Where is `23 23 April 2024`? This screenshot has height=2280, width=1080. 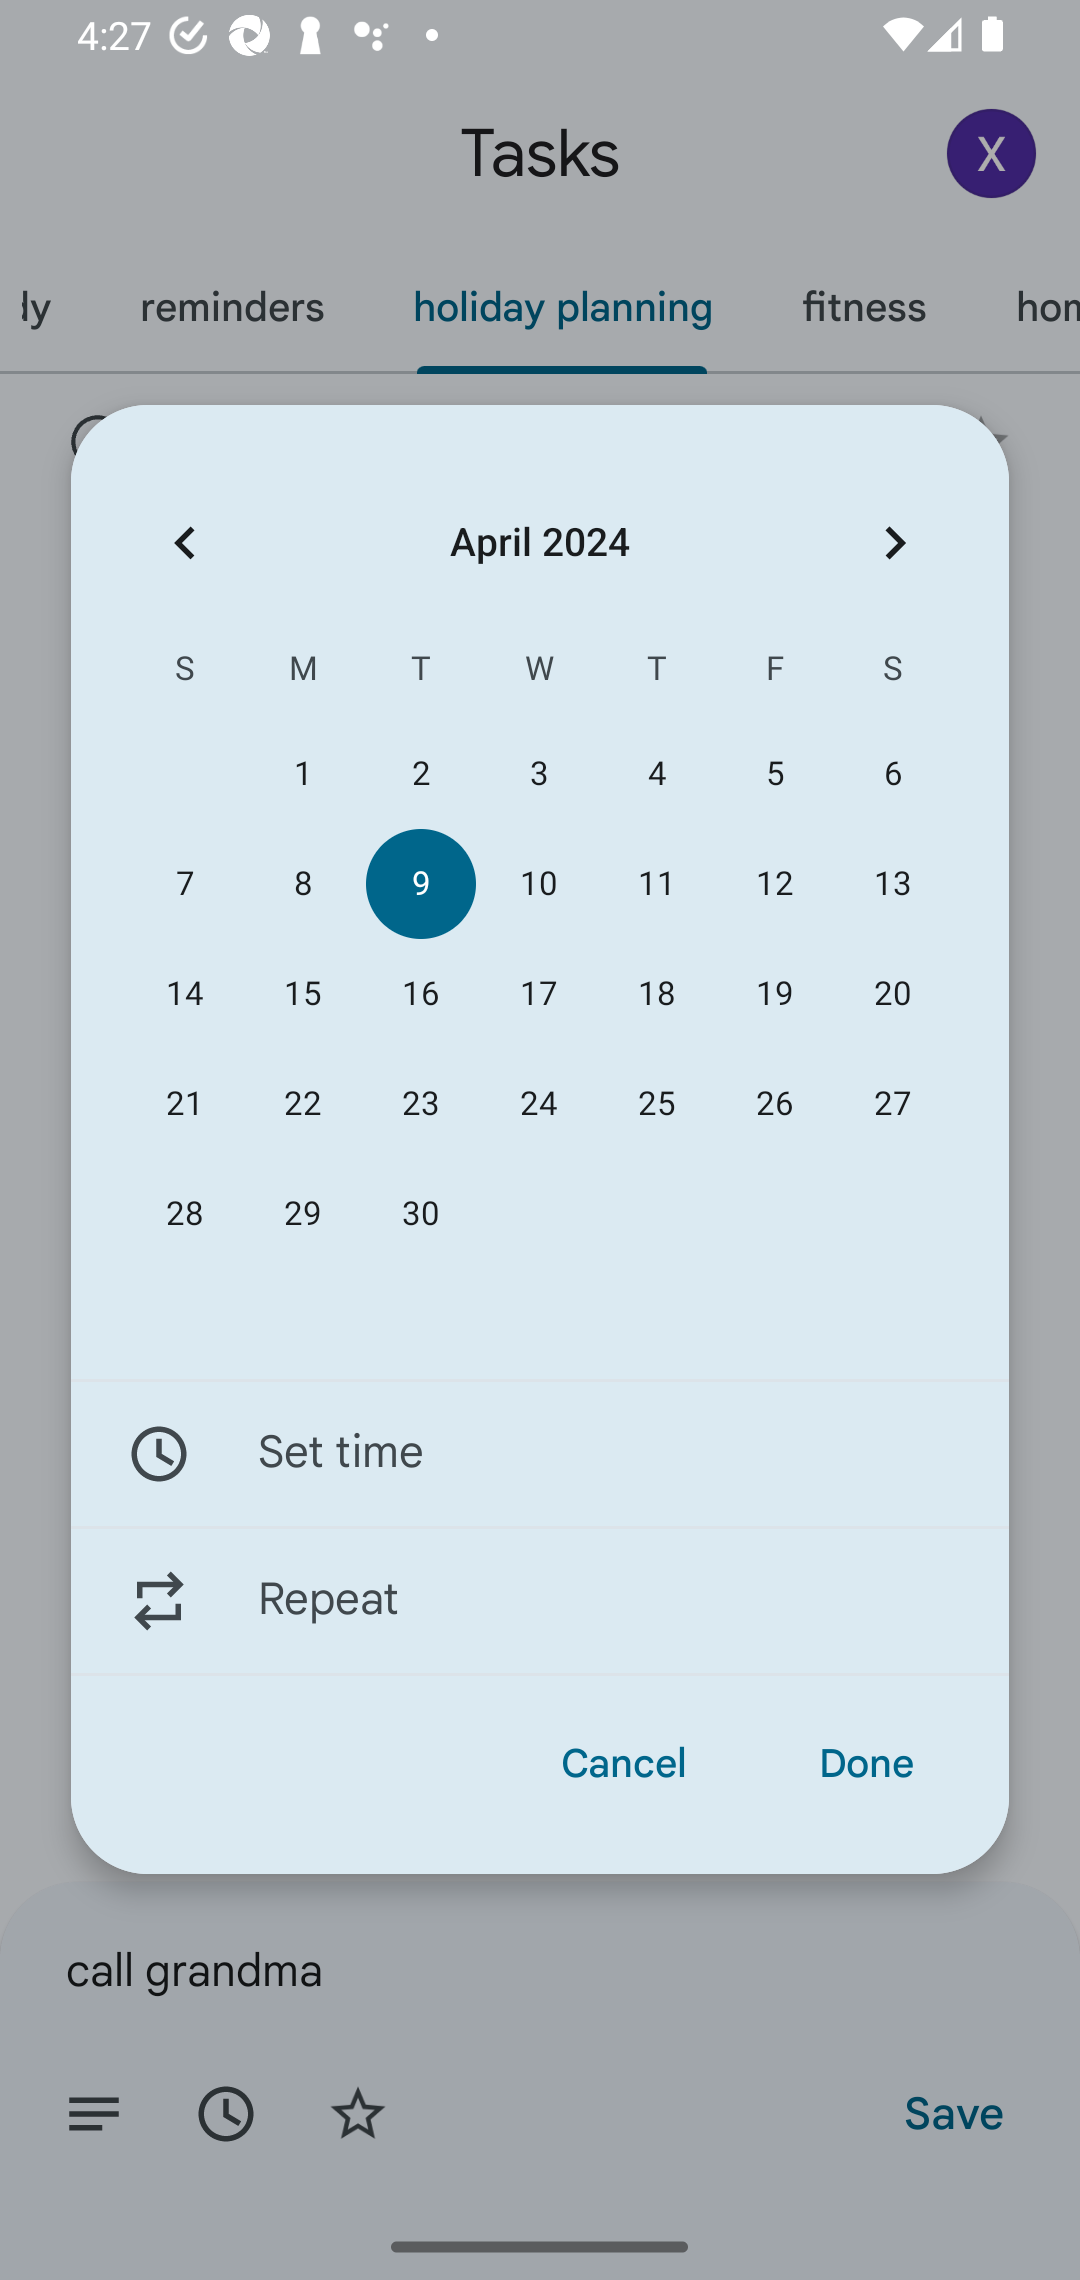 23 23 April 2024 is located at coordinates (420, 1103).